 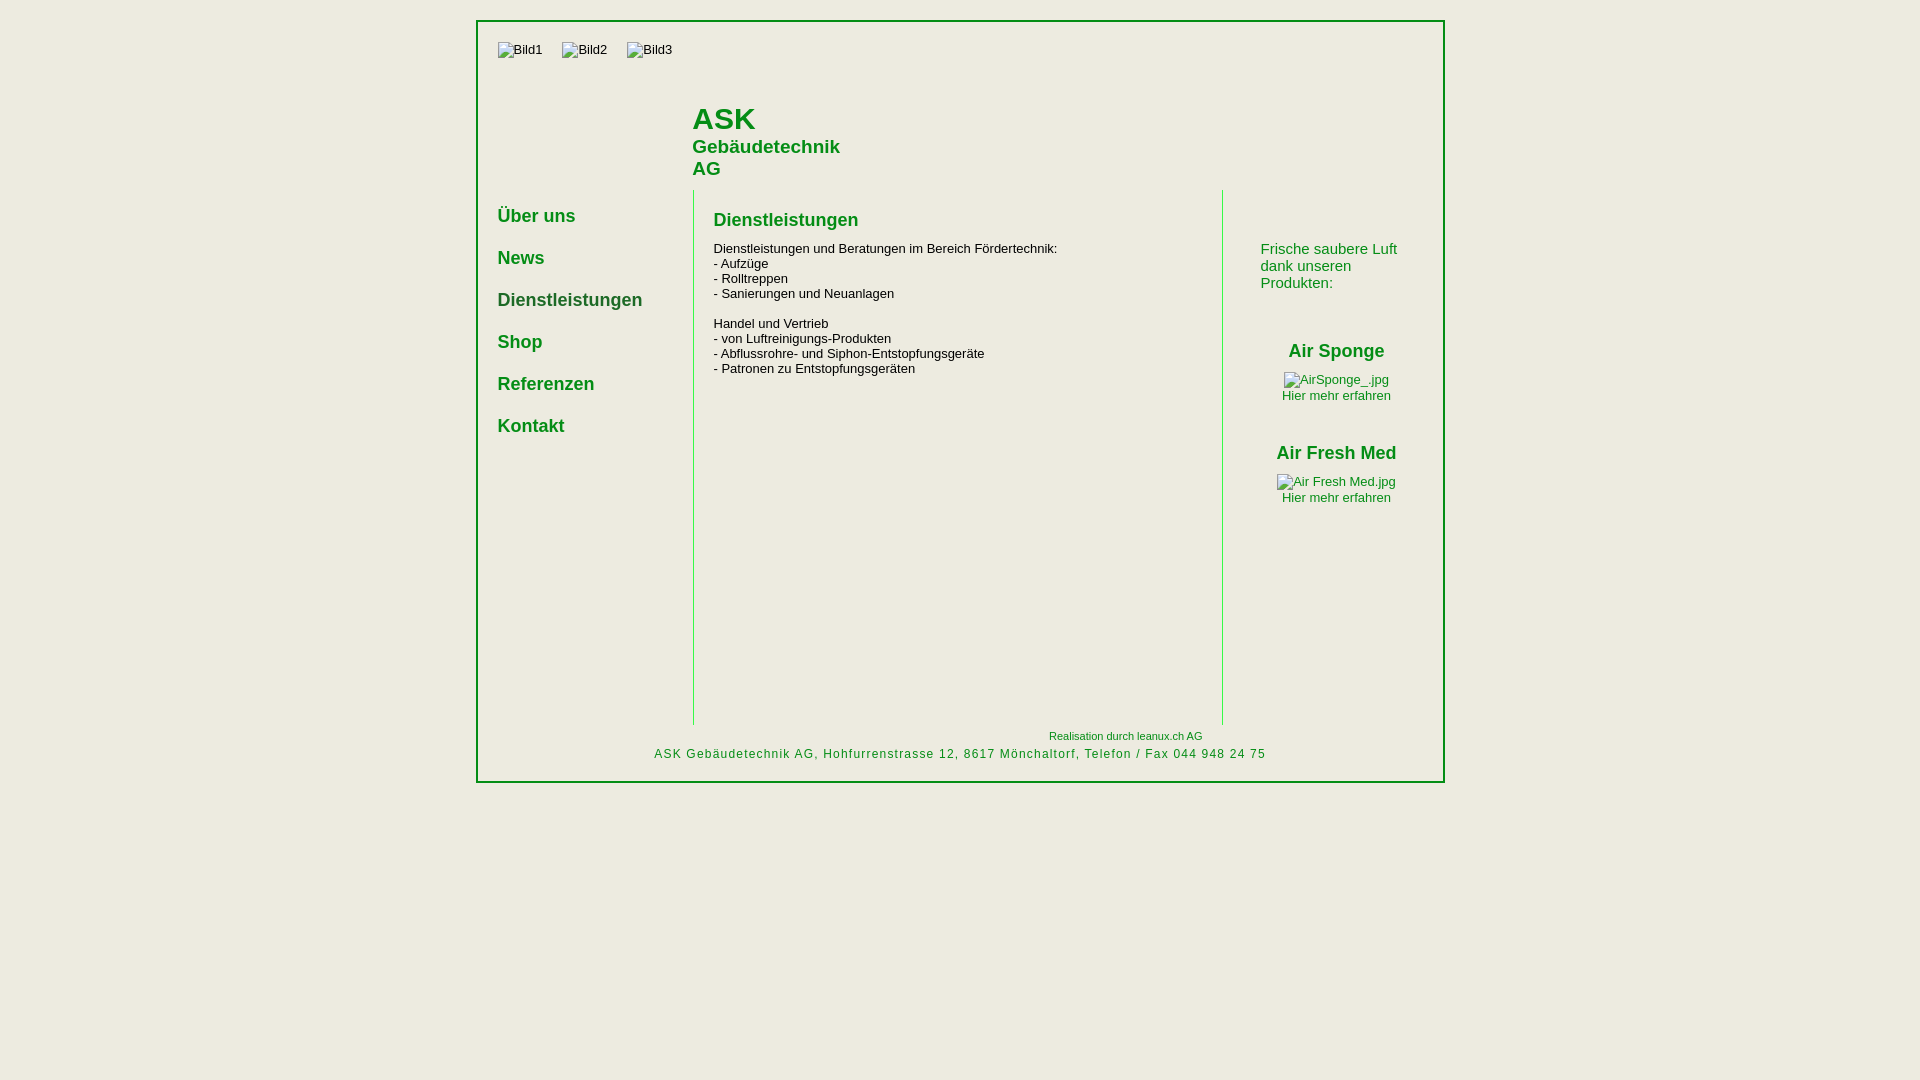 I want to click on News, so click(x=573, y=258).